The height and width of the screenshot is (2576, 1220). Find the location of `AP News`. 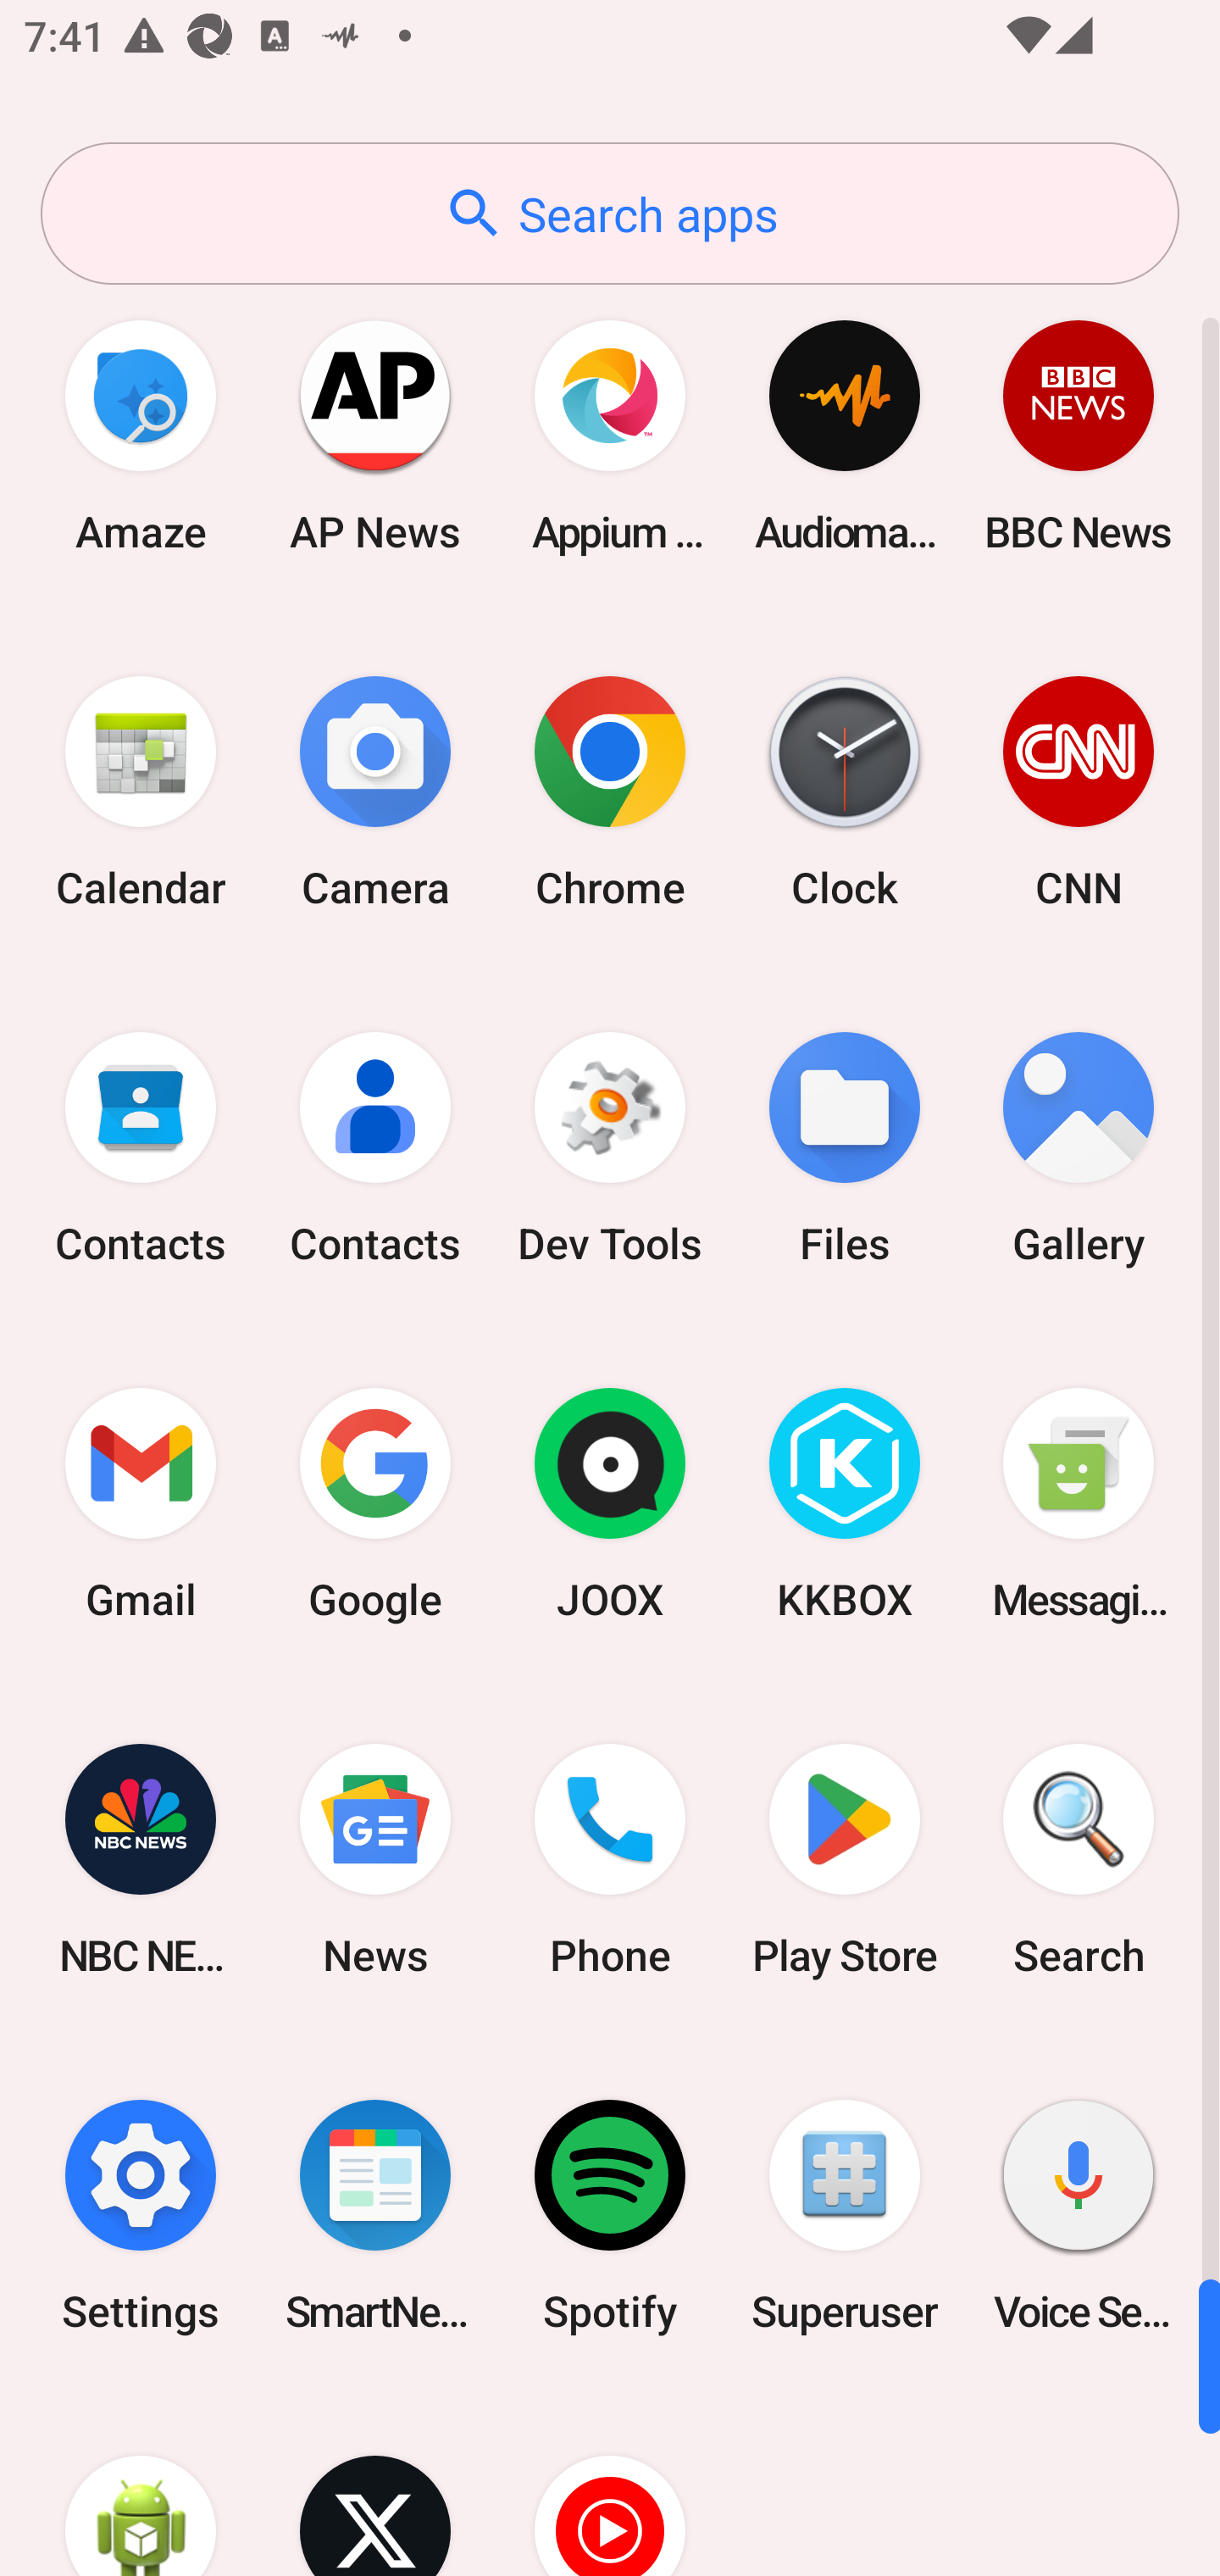

AP News is located at coordinates (375, 436).